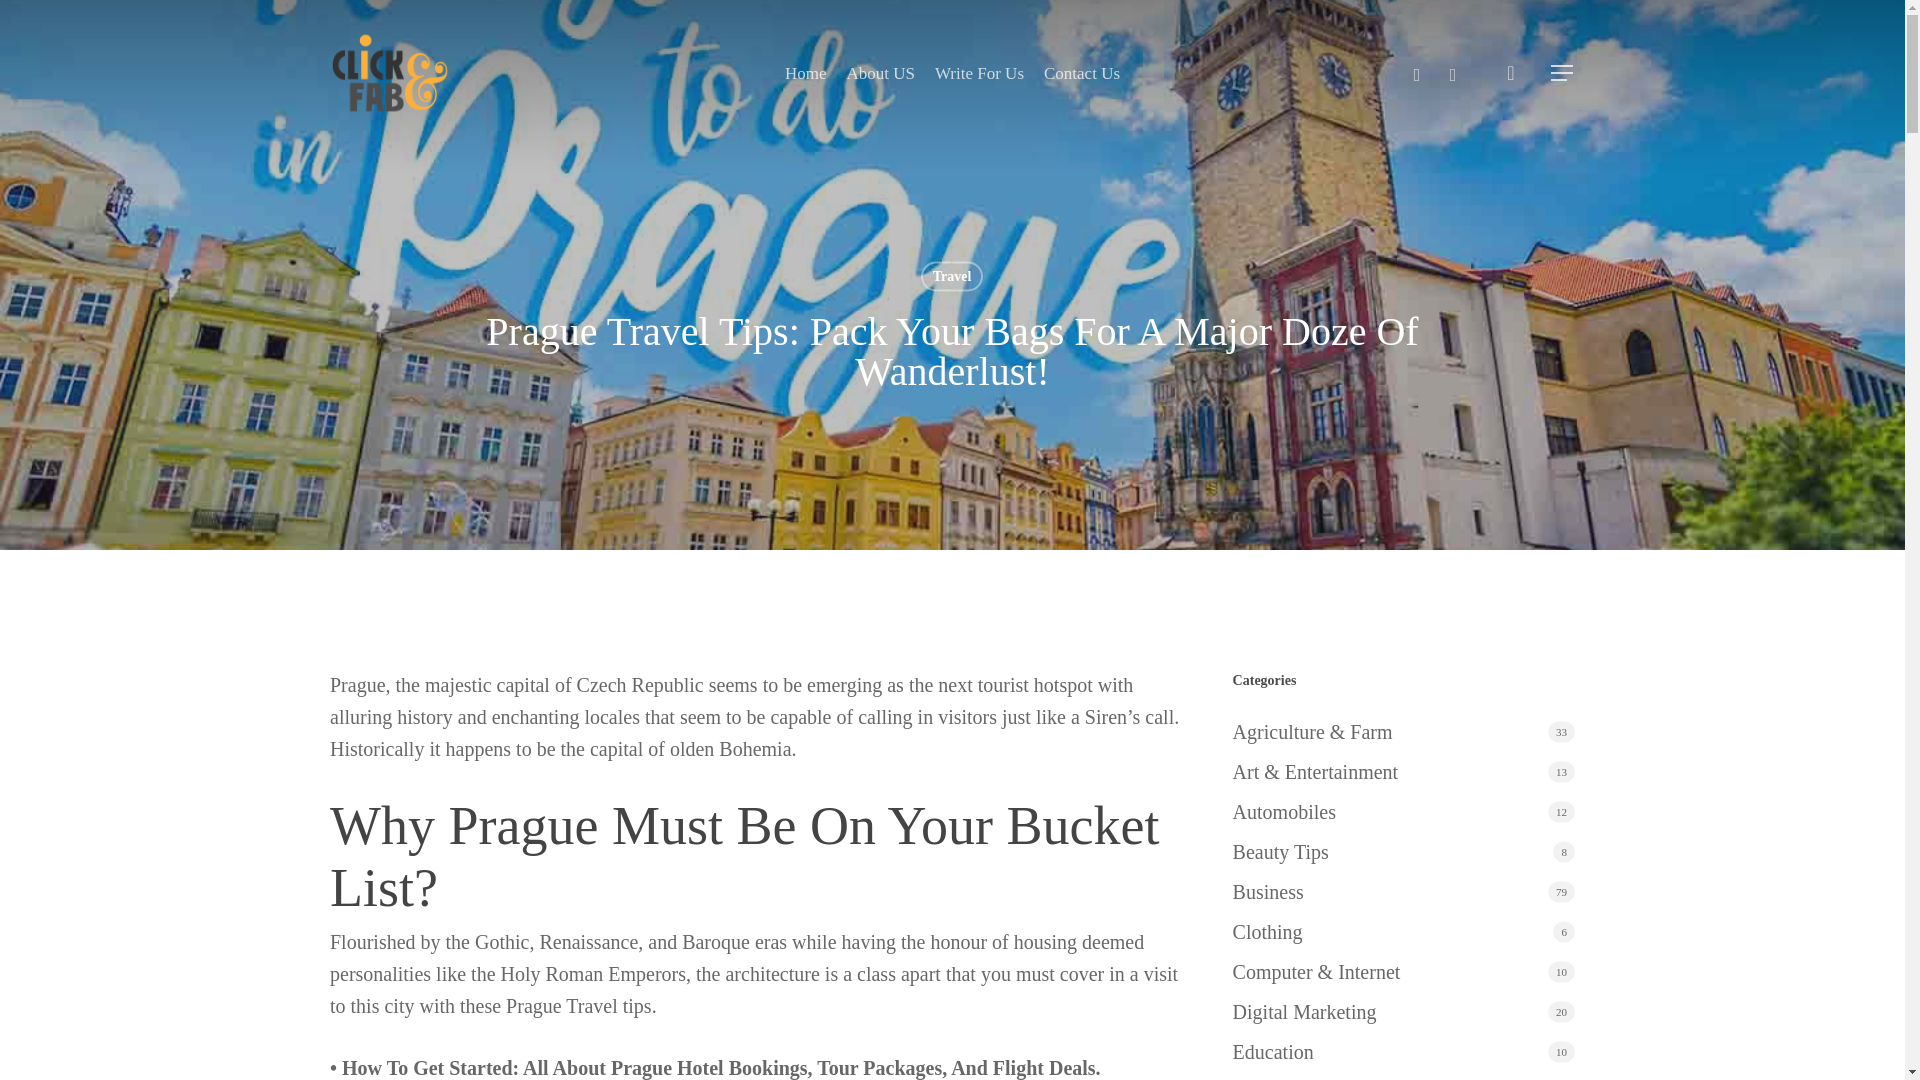  I want to click on Travel, so click(952, 276).